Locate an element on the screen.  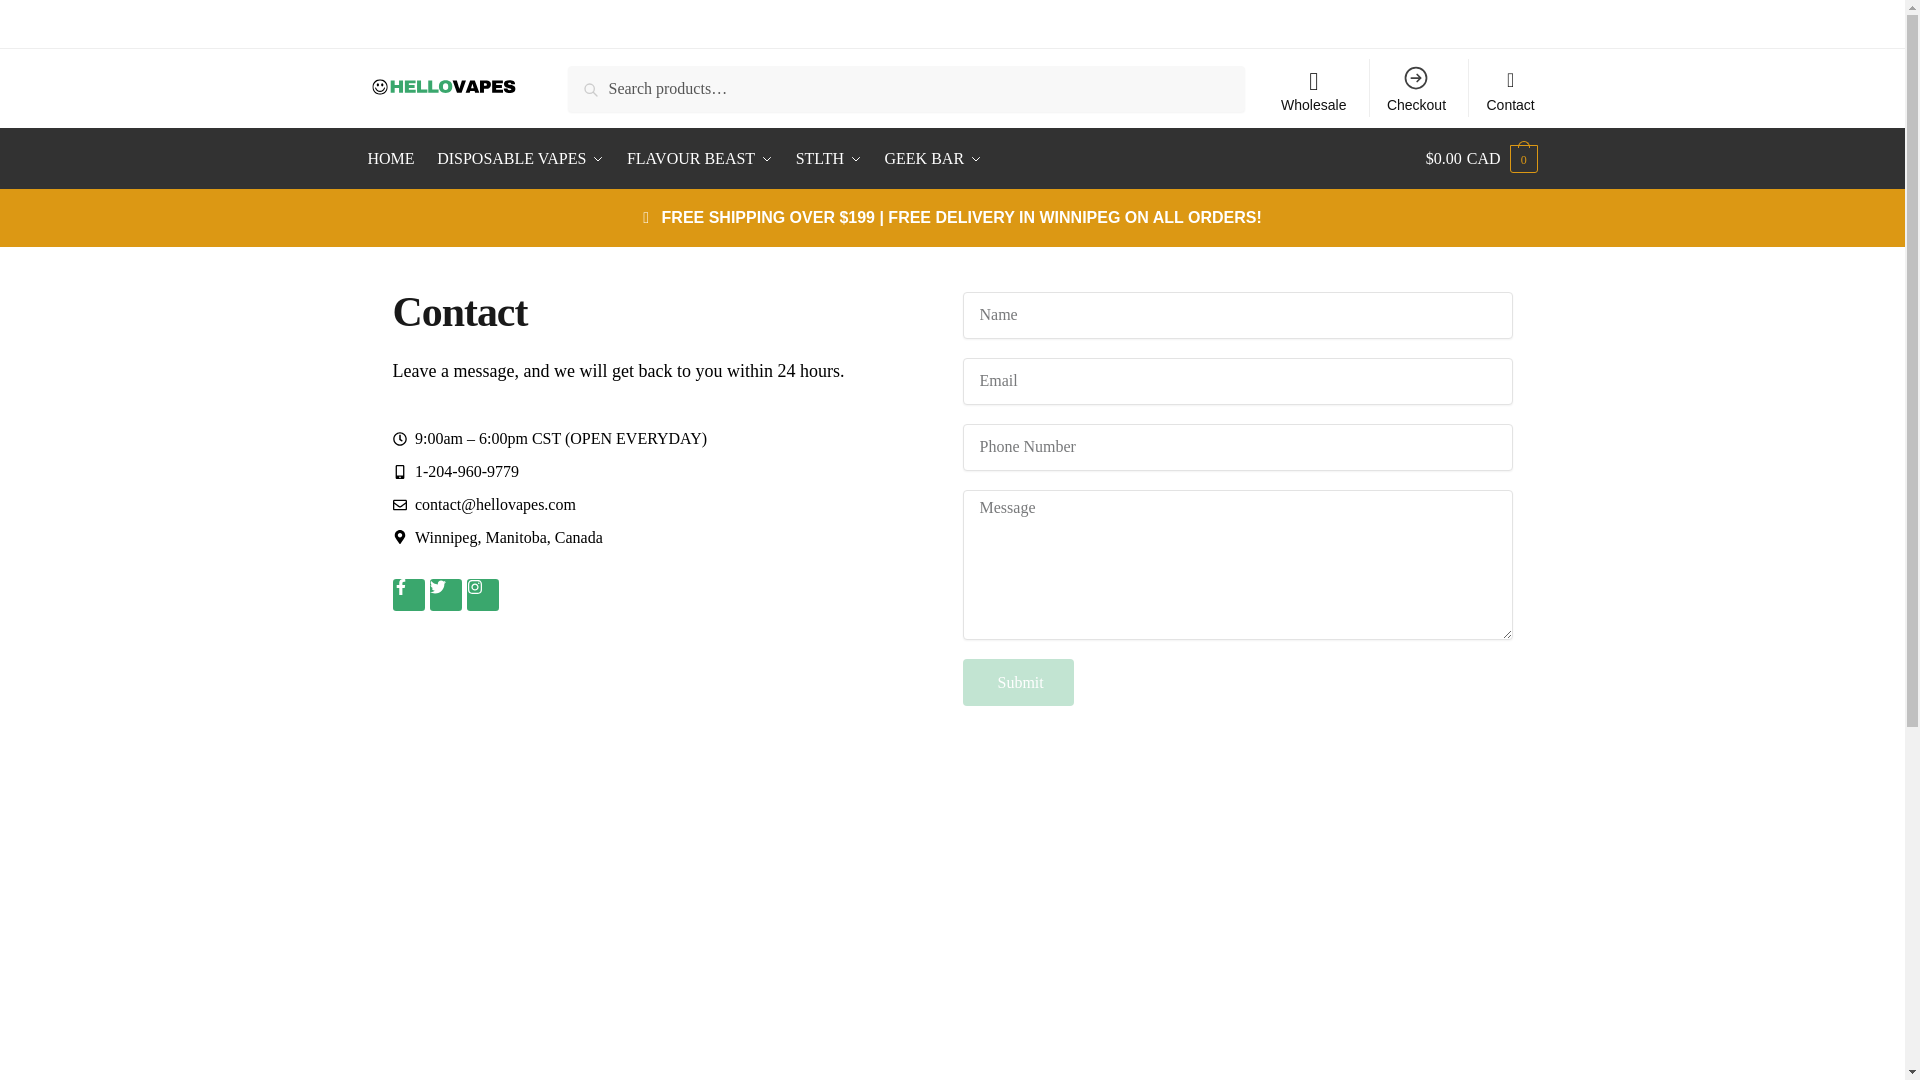
Contact is located at coordinates (1510, 88).